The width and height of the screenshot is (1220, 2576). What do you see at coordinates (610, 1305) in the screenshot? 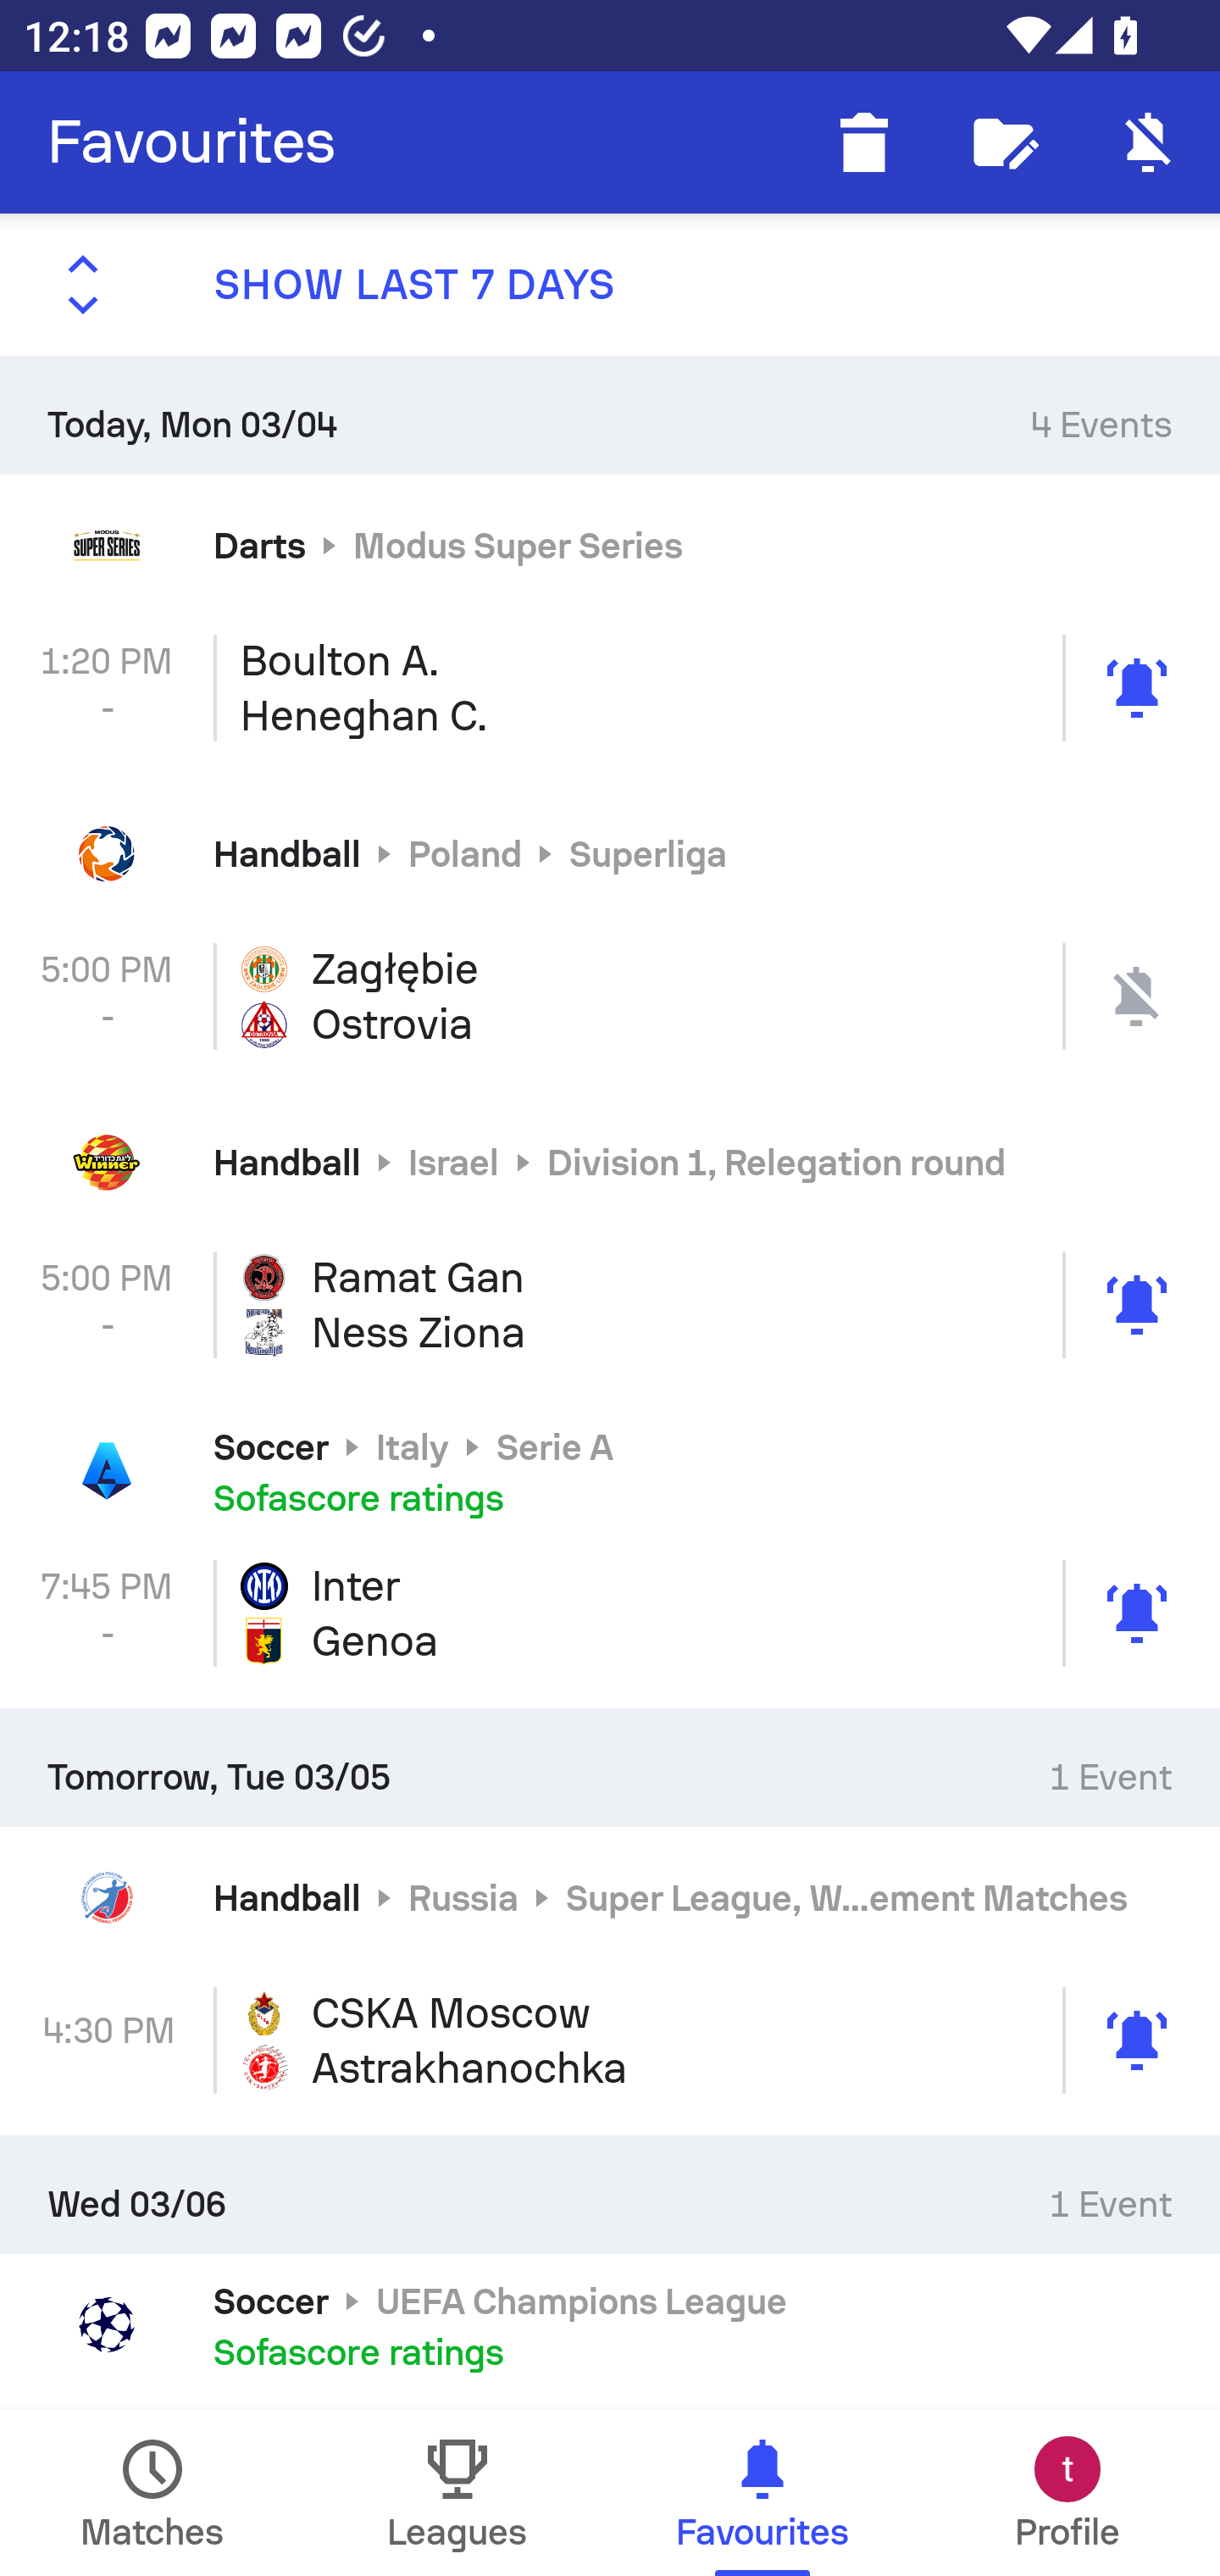
I see `5:00 PM - Ramat Gan Ness Ziona` at bounding box center [610, 1305].